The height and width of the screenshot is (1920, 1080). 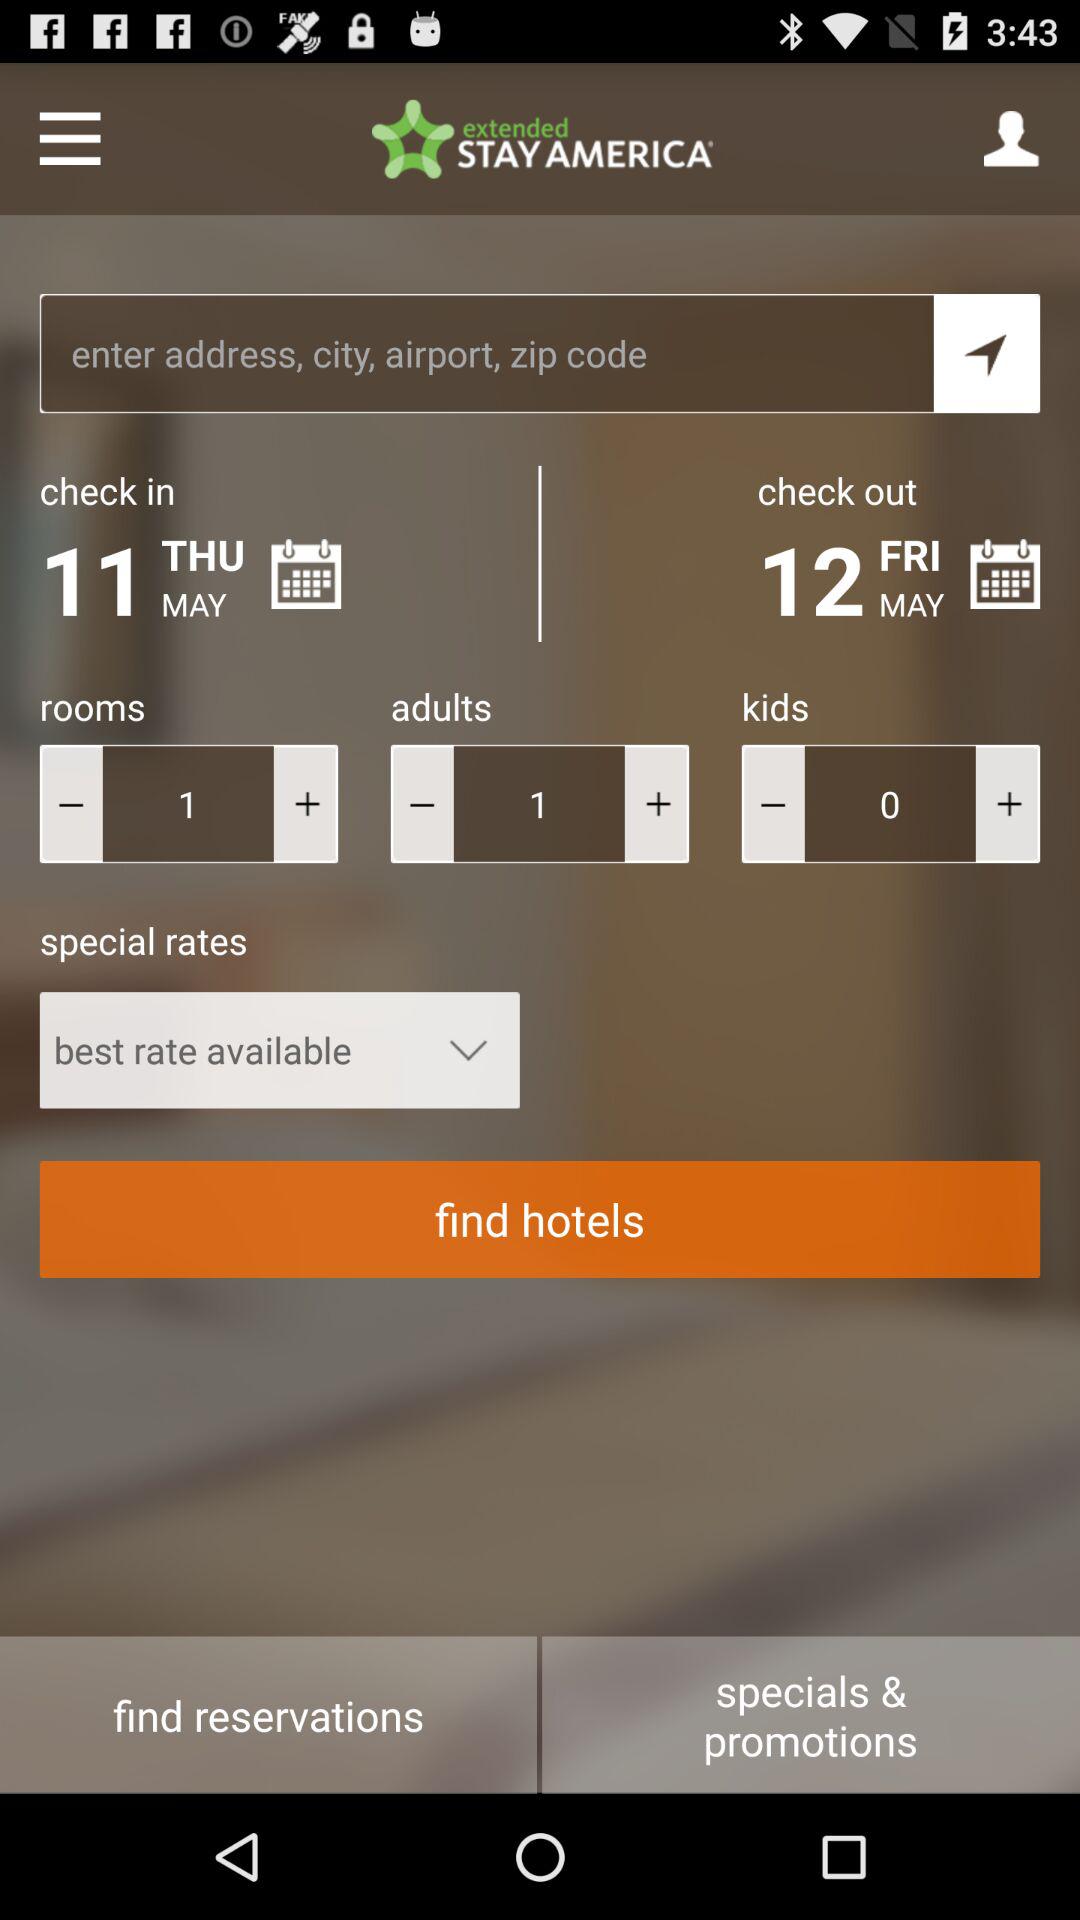 I want to click on calender, so click(x=1005, y=574).